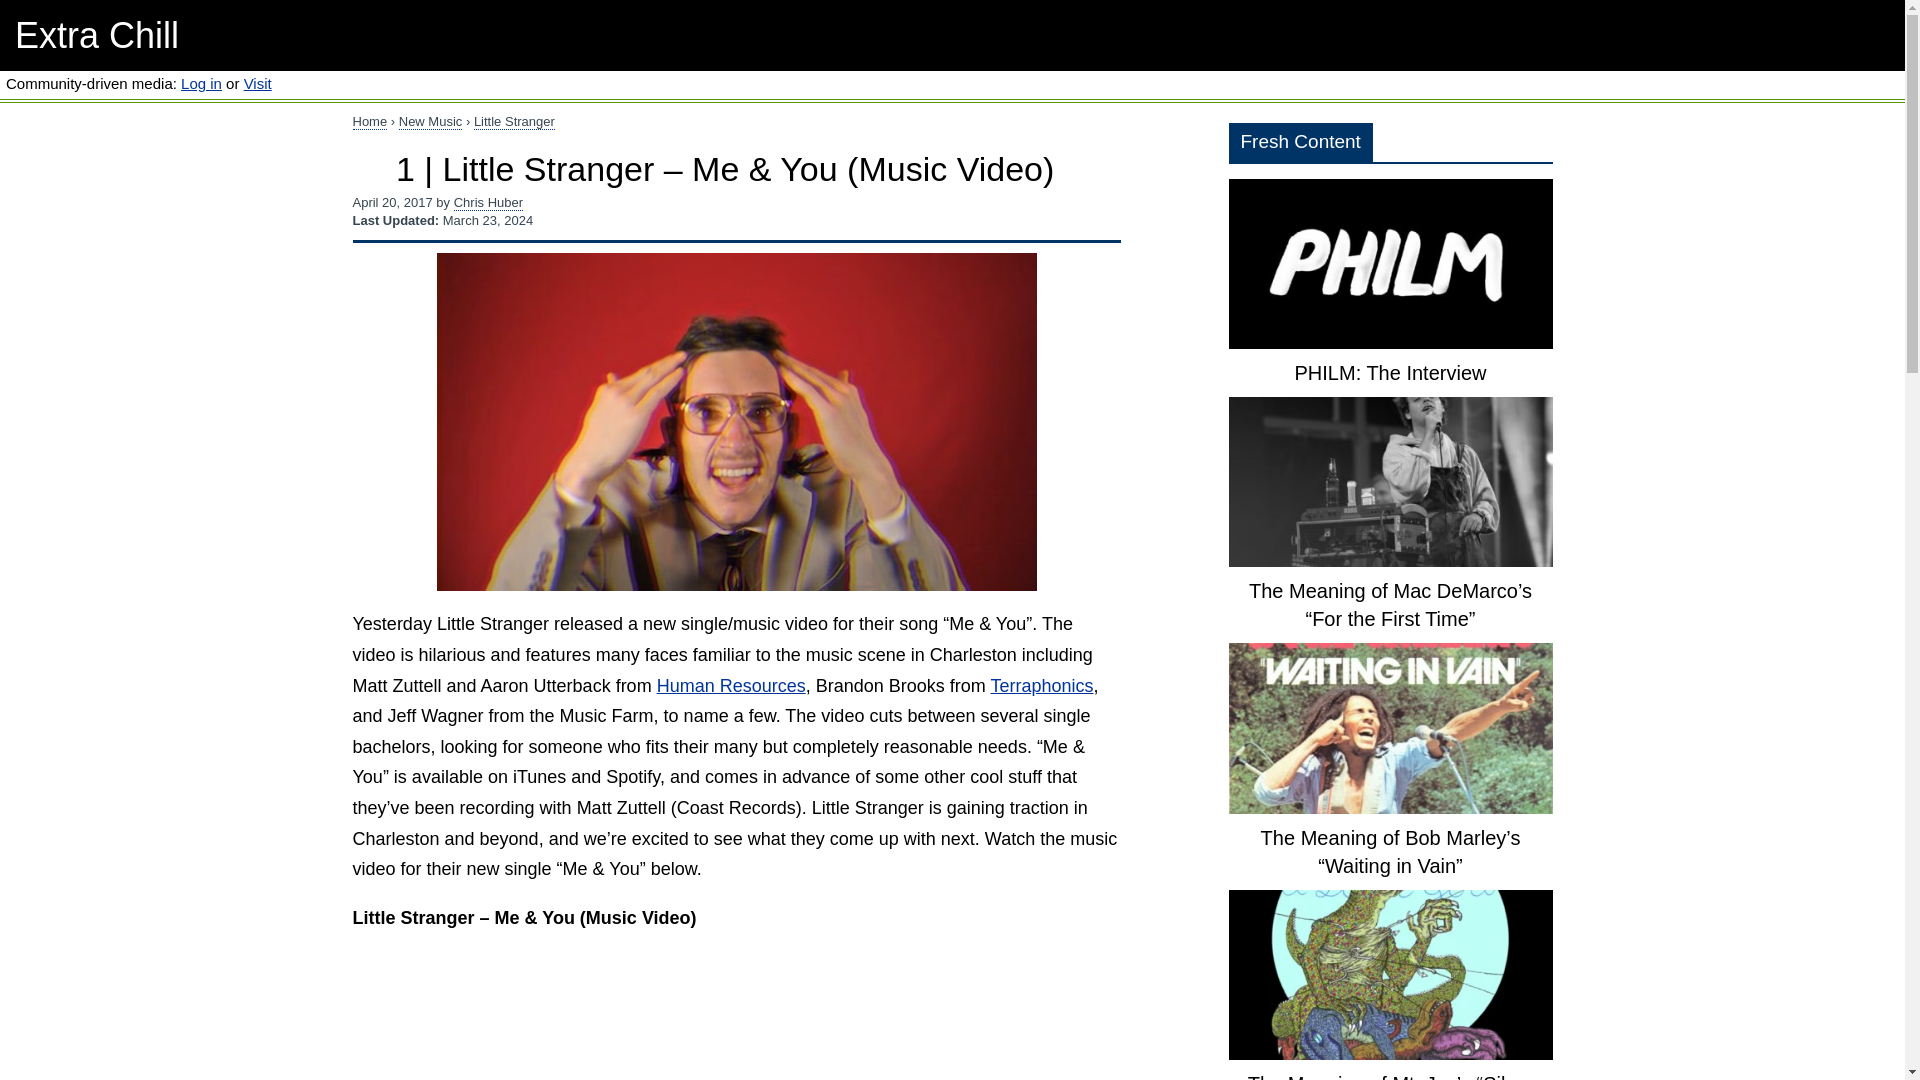 This screenshot has width=1920, height=1080. What do you see at coordinates (488, 202) in the screenshot?
I see `Posts by Chris Huber` at bounding box center [488, 202].